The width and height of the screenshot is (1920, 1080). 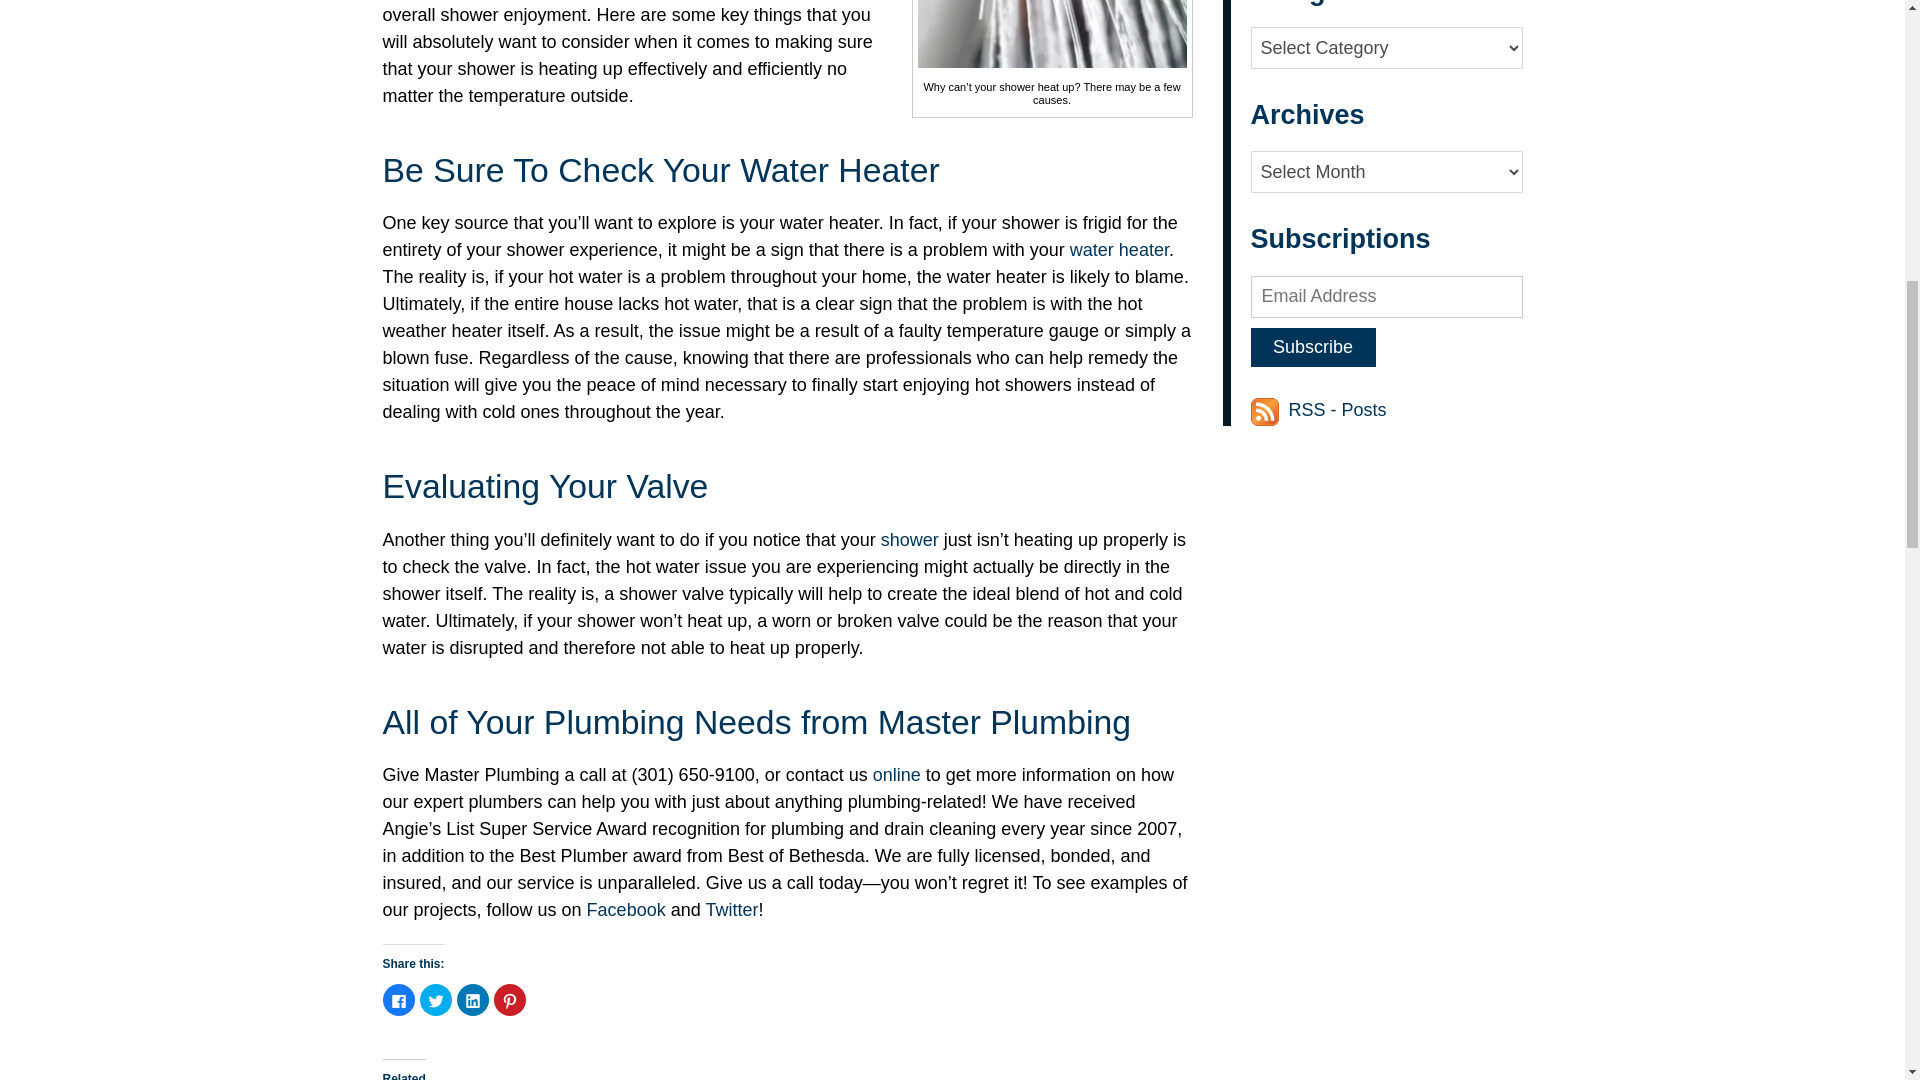 What do you see at coordinates (1052, 34) in the screenshot?
I see `master plumbing shower heat up` at bounding box center [1052, 34].